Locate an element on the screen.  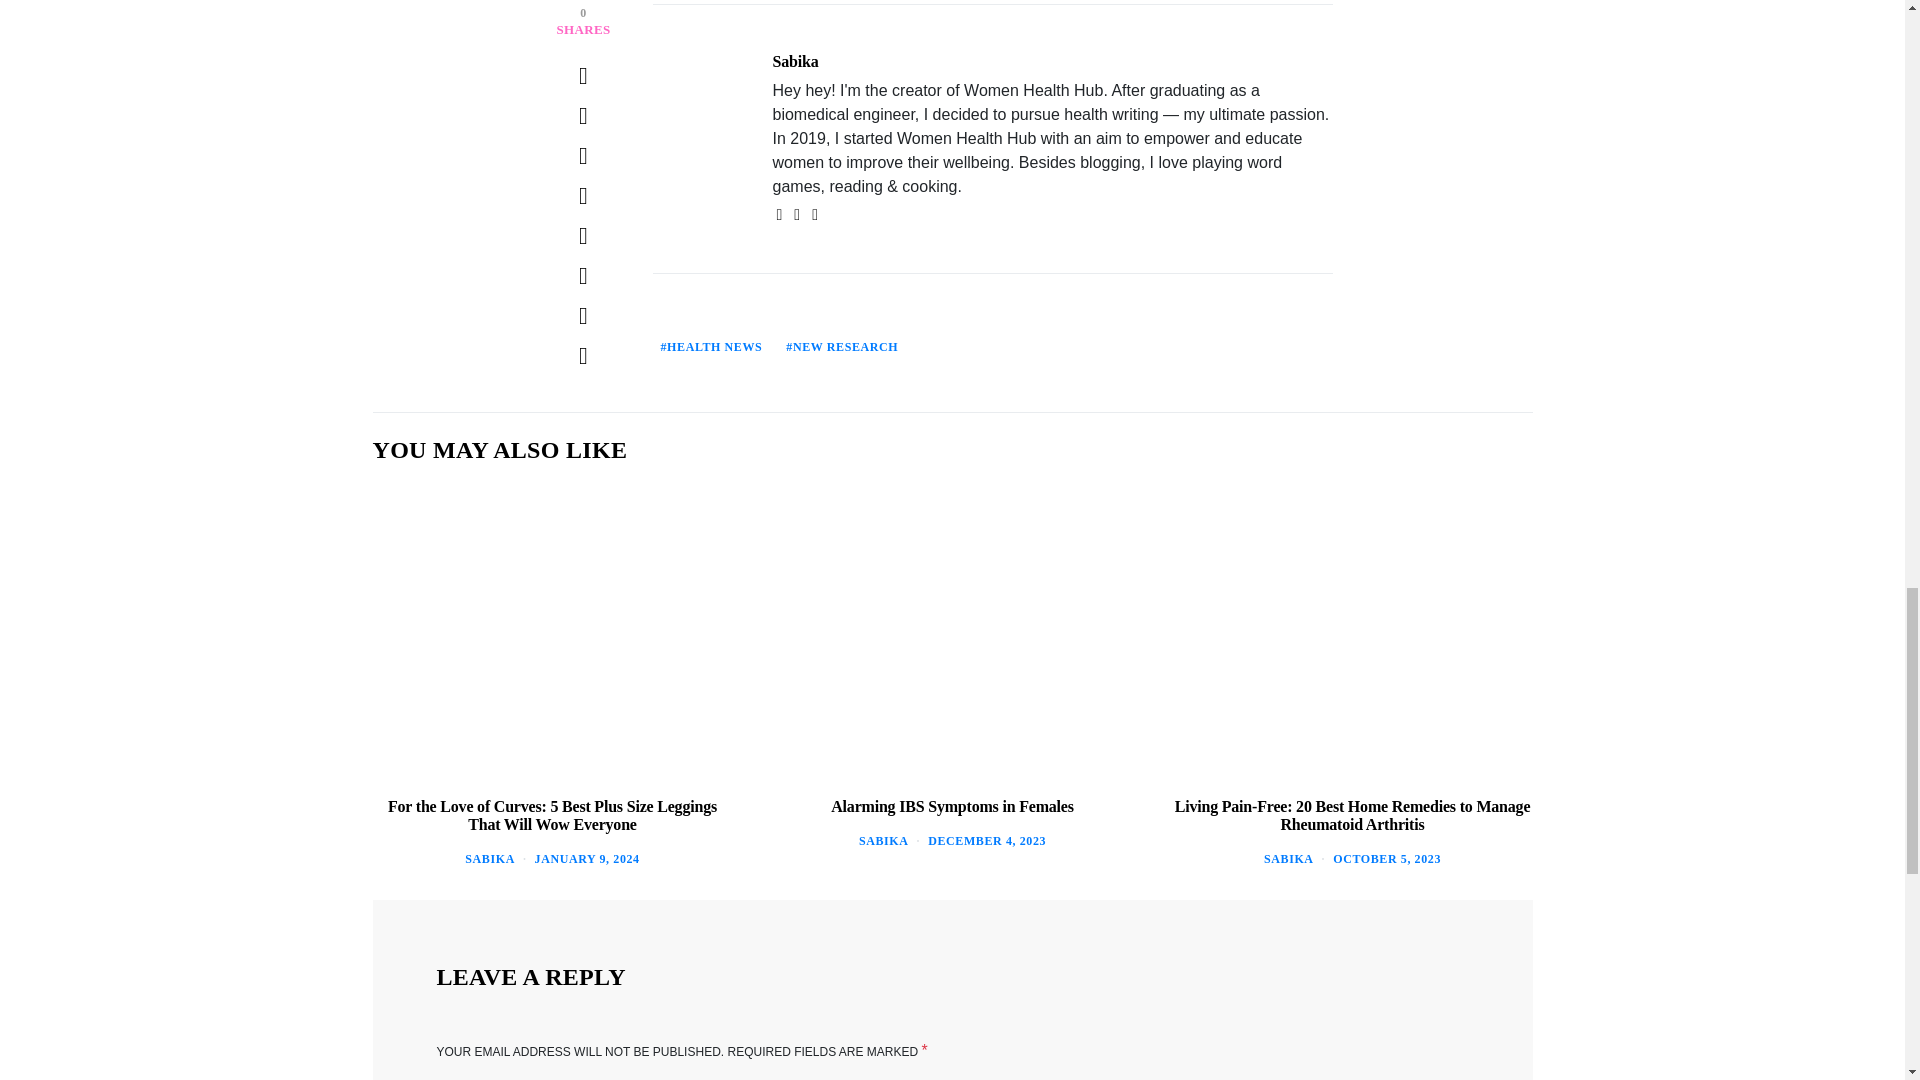
View all posts by Sabika is located at coordinates (1288, 859).